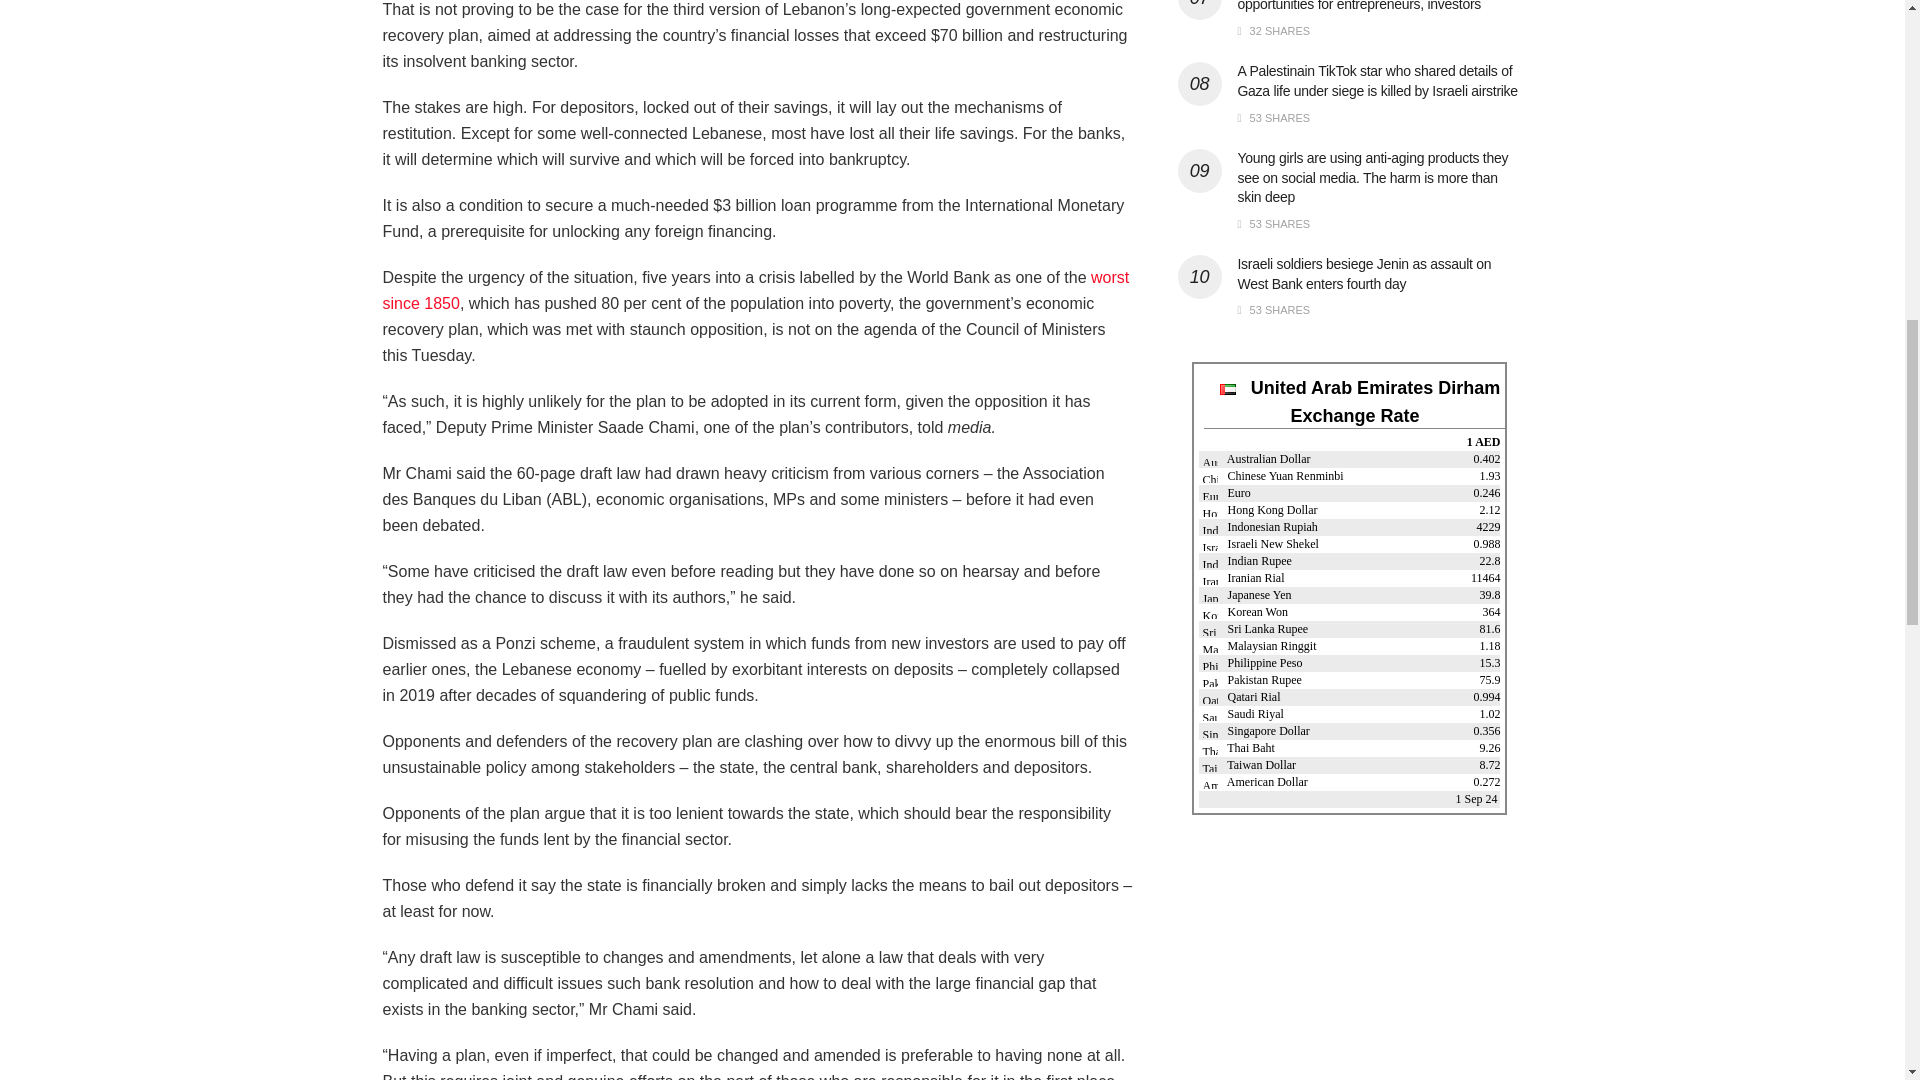 This screenshot has height=1080, width=1920. Describe the element at coordinates (1209, 460) in the screenshot. I see `Australian Dollar` at that location.